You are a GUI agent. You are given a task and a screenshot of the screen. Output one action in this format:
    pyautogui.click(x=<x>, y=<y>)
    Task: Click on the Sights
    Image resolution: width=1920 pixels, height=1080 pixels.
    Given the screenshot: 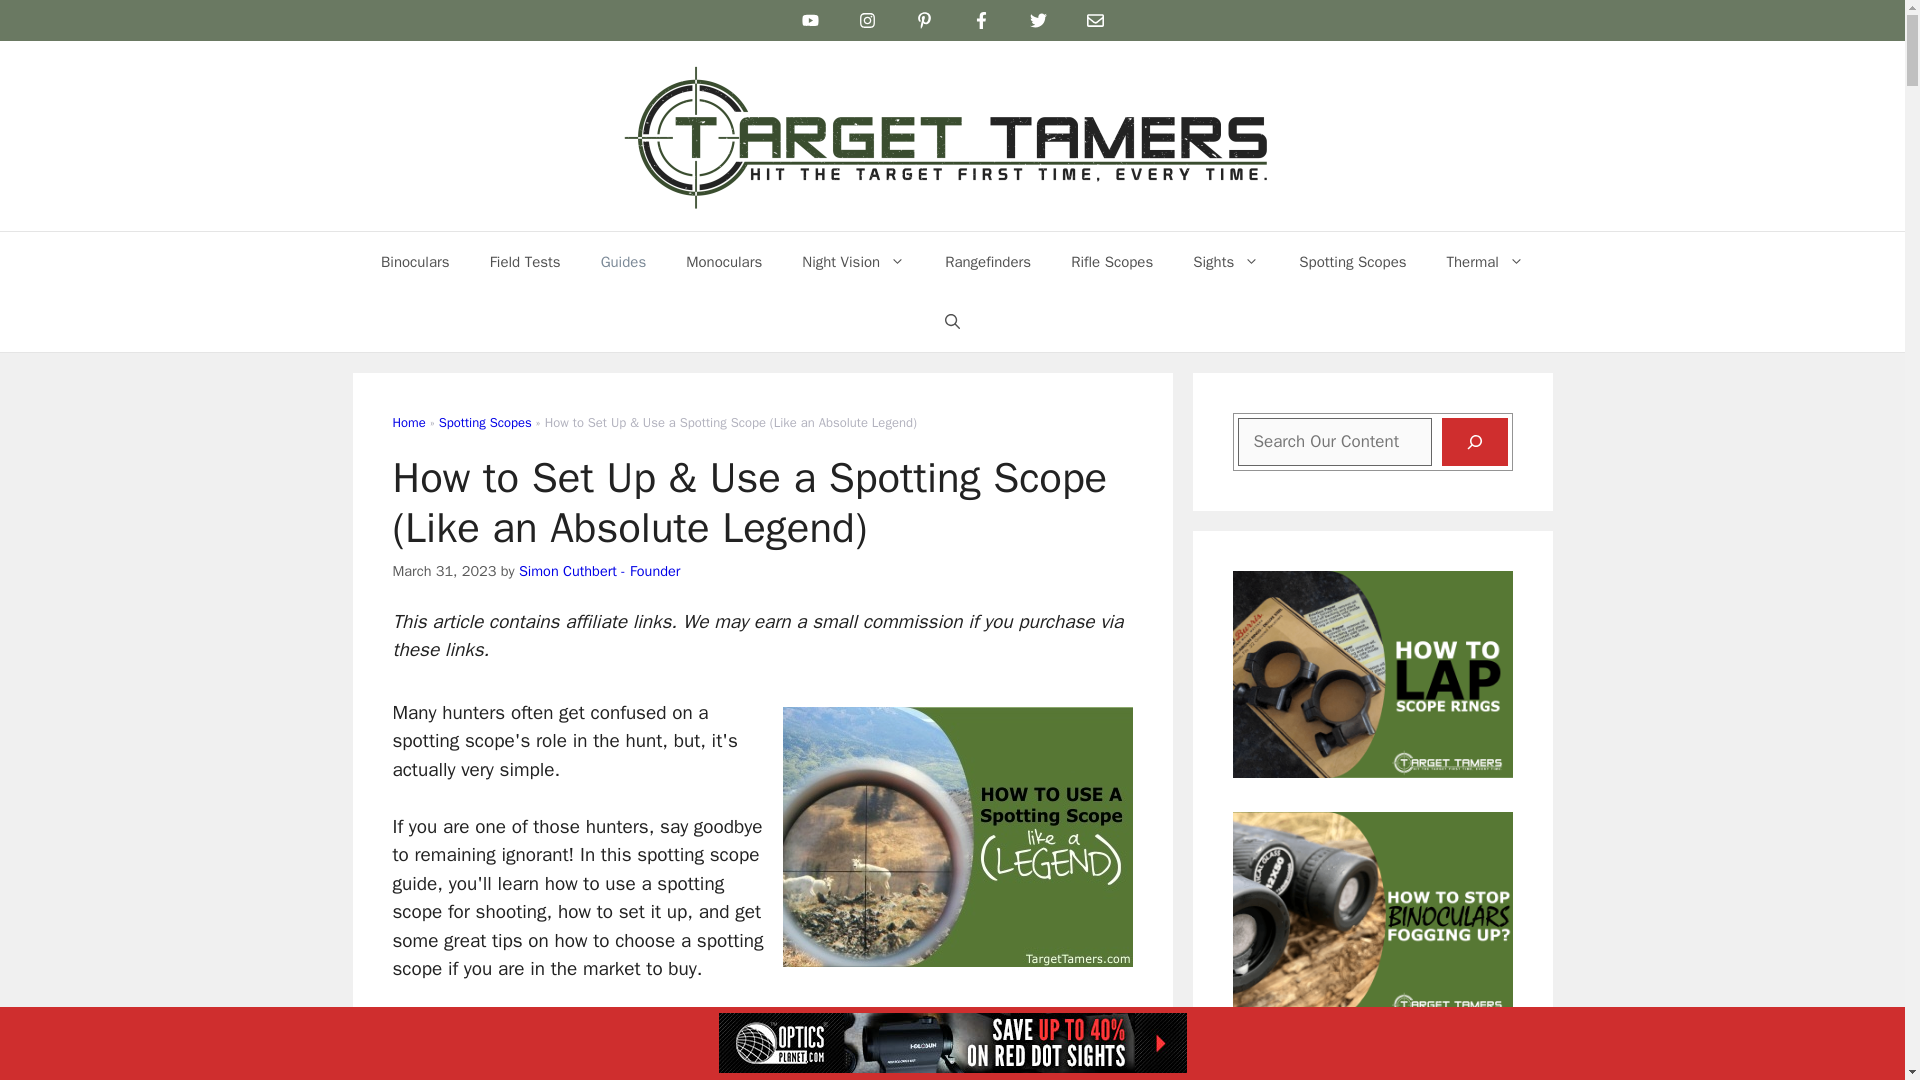 What is the action you would take?
    pyautogui.click(x=1226, y=262)
    